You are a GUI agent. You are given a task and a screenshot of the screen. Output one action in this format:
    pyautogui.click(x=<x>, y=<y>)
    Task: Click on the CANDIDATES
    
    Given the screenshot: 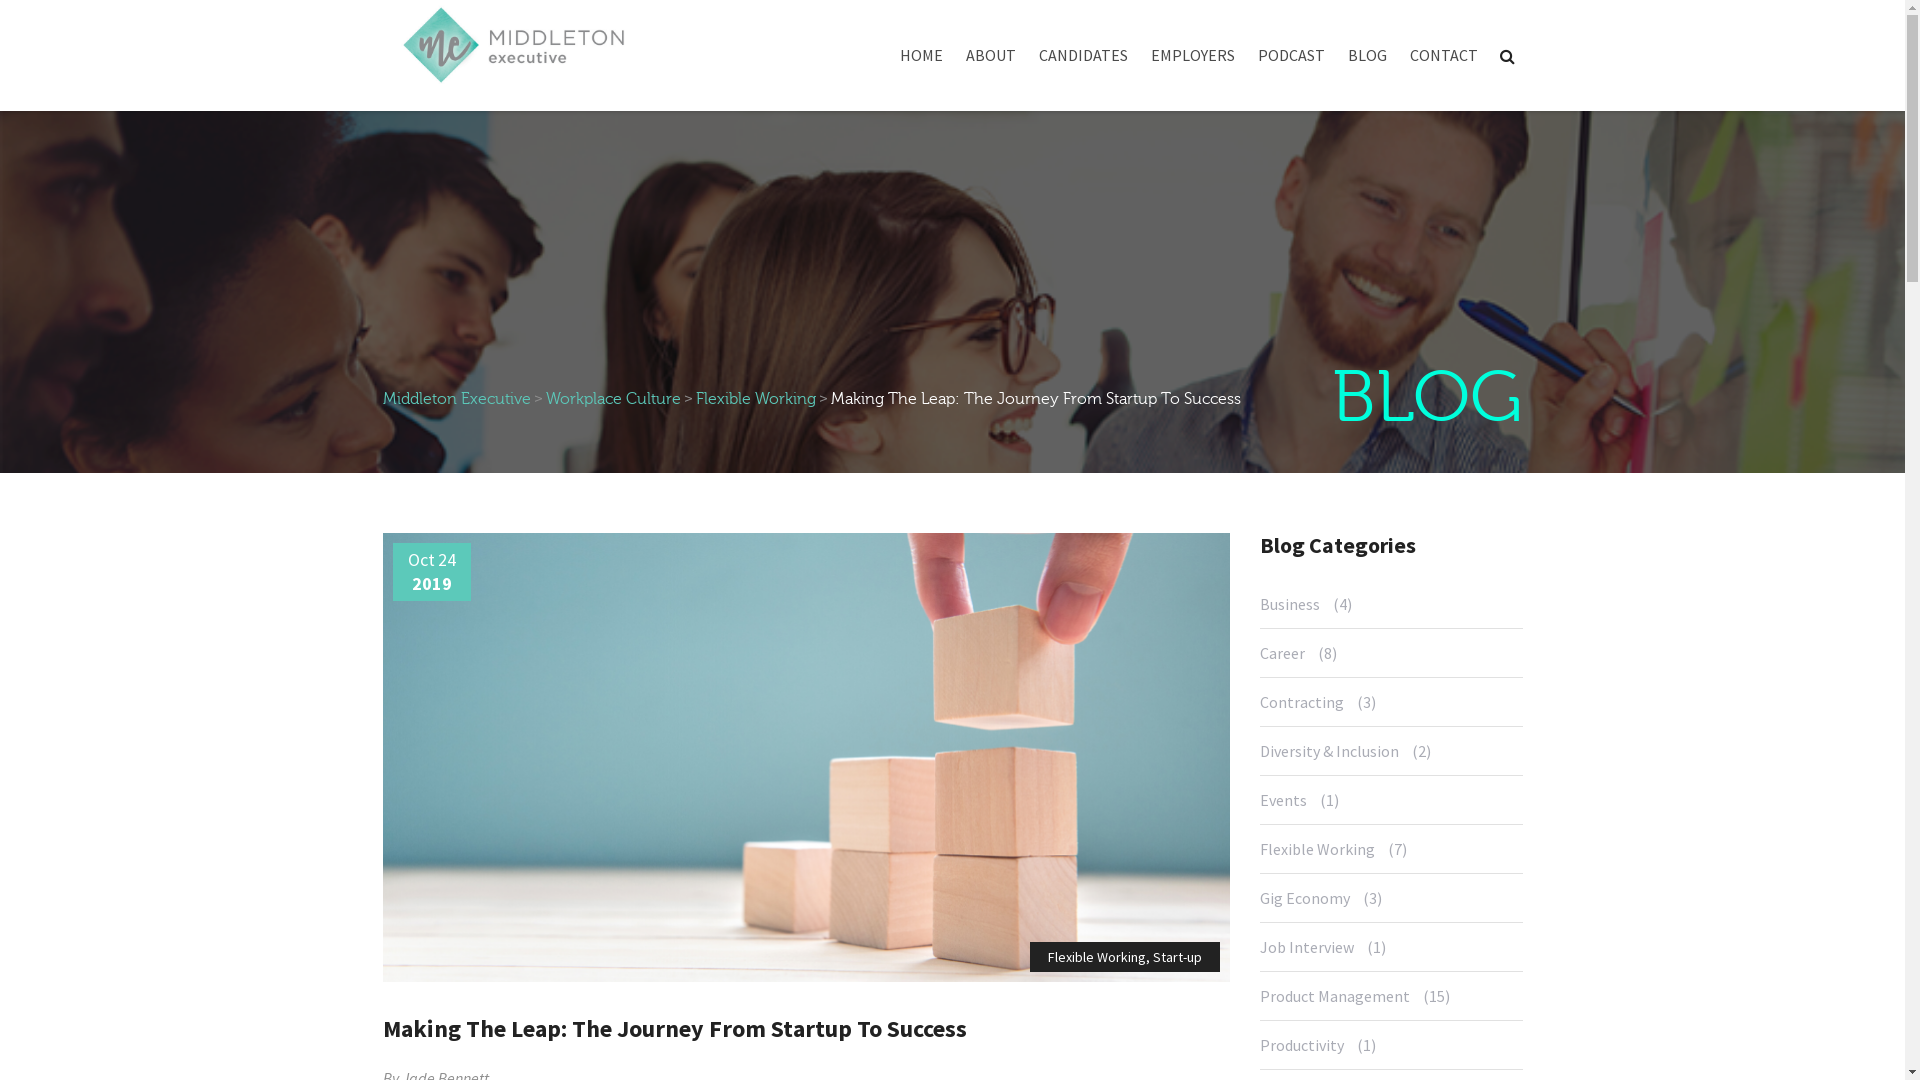 What is the action you would take?
    pyautogui.click(x=1082, y=62)
    